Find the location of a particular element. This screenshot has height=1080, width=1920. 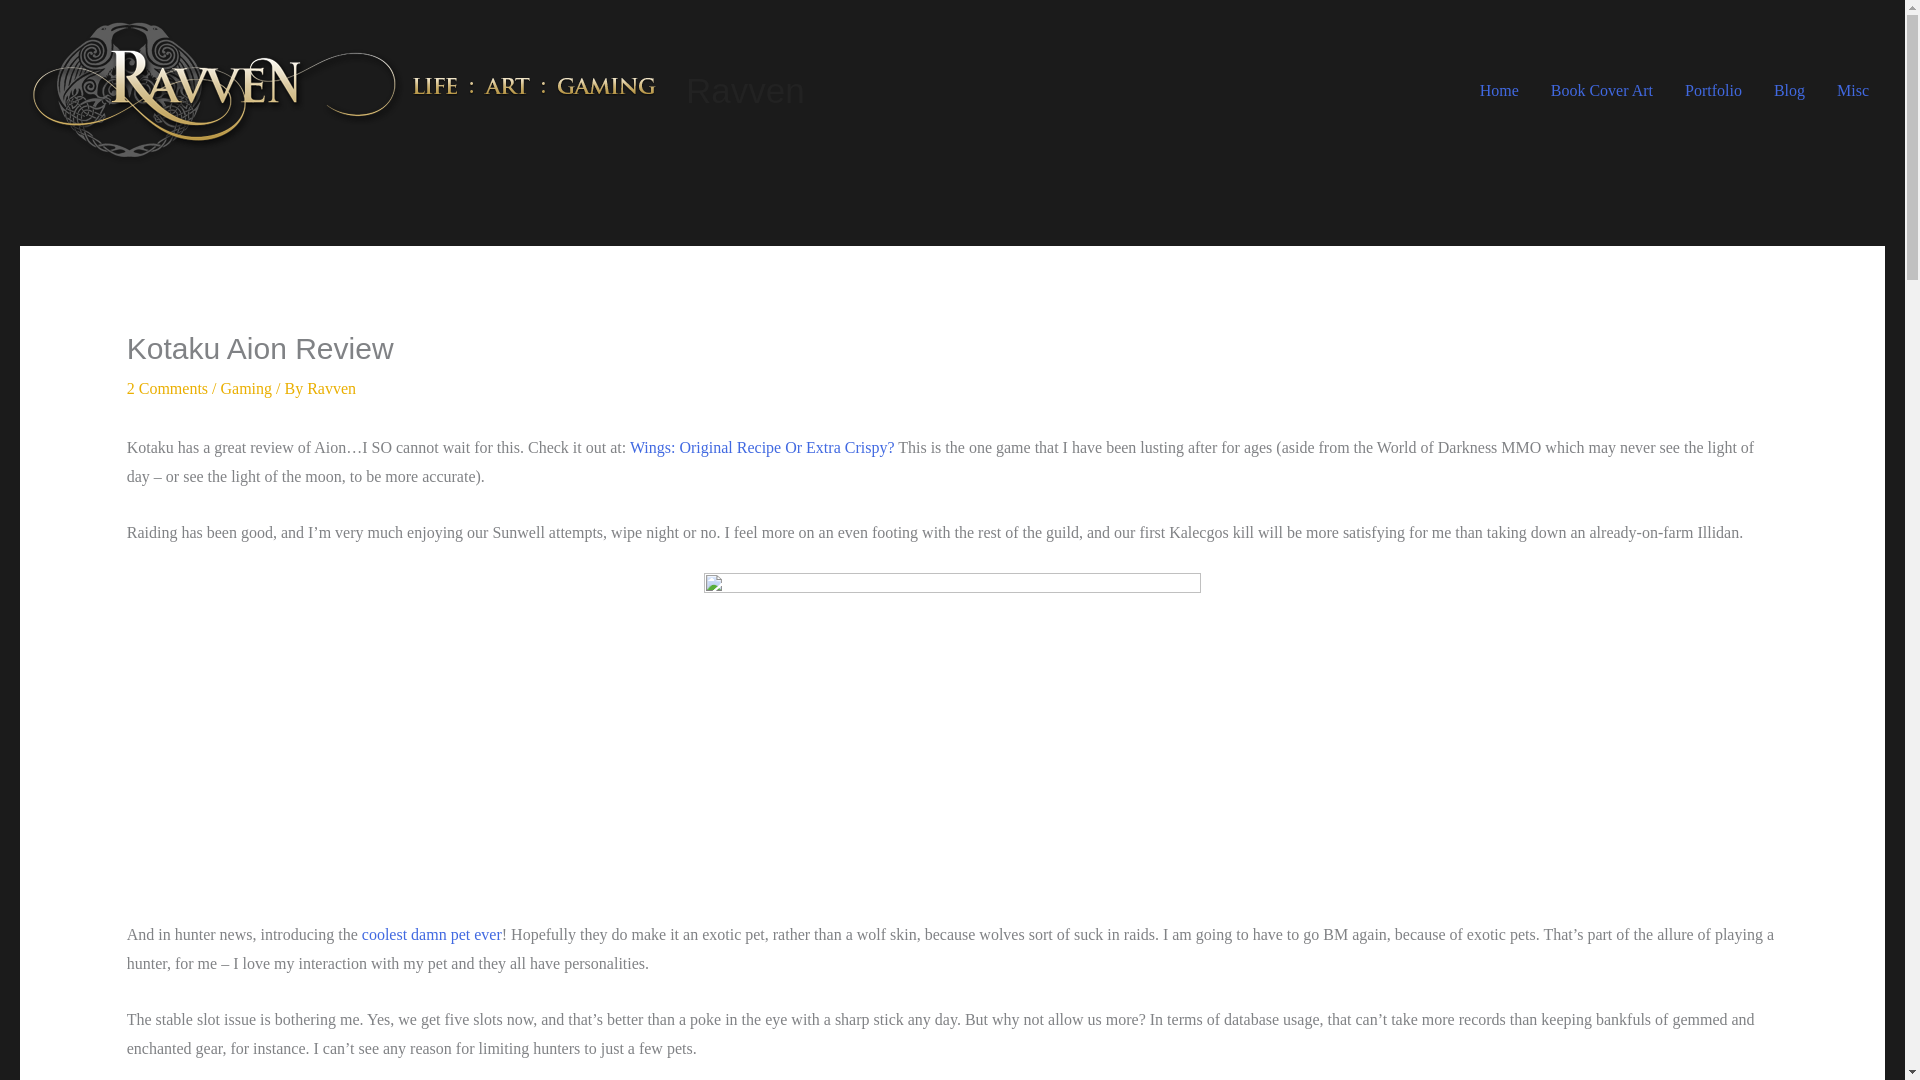

Blog is located at coordinates (1789, 90).